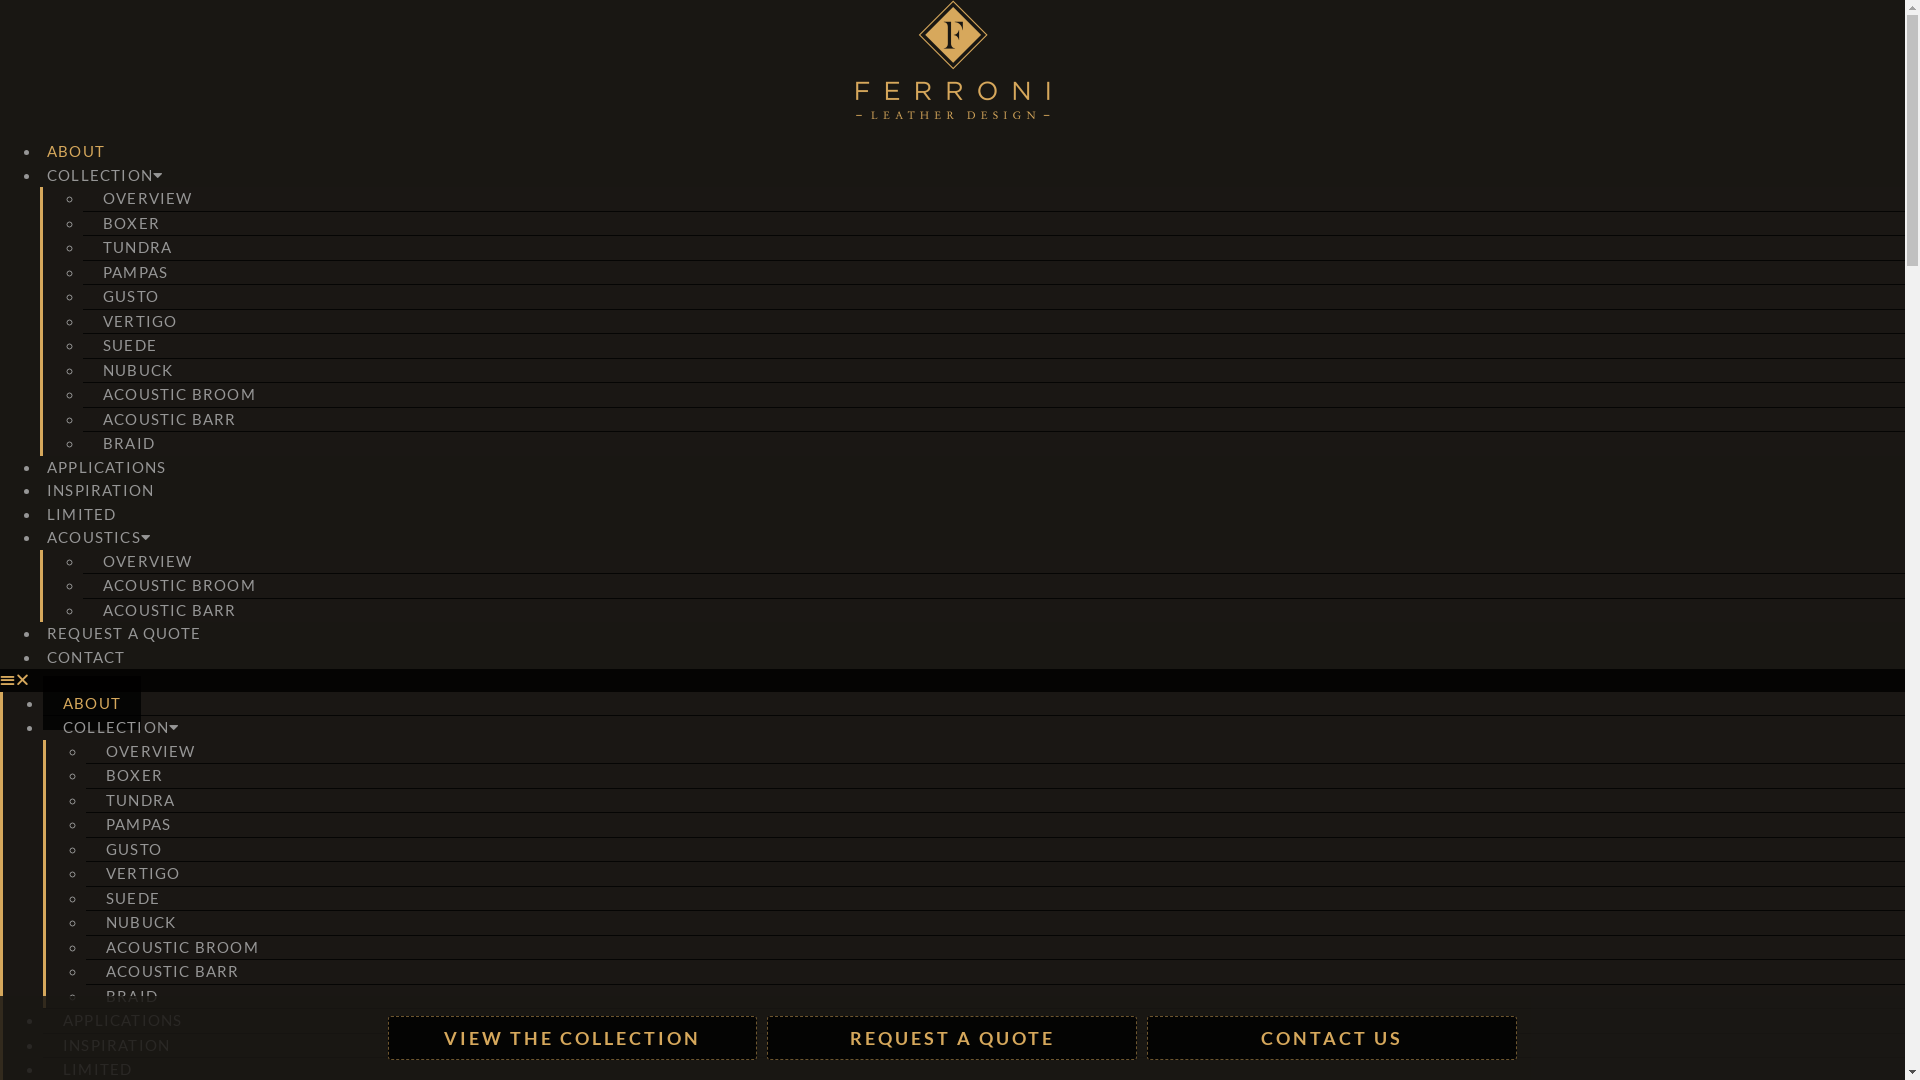 This screenshot has width=1920, height=1080. Describe the element at coordinates (180, 394) in the screenshot. I see `ACOUSTIC BROOM` at that location.